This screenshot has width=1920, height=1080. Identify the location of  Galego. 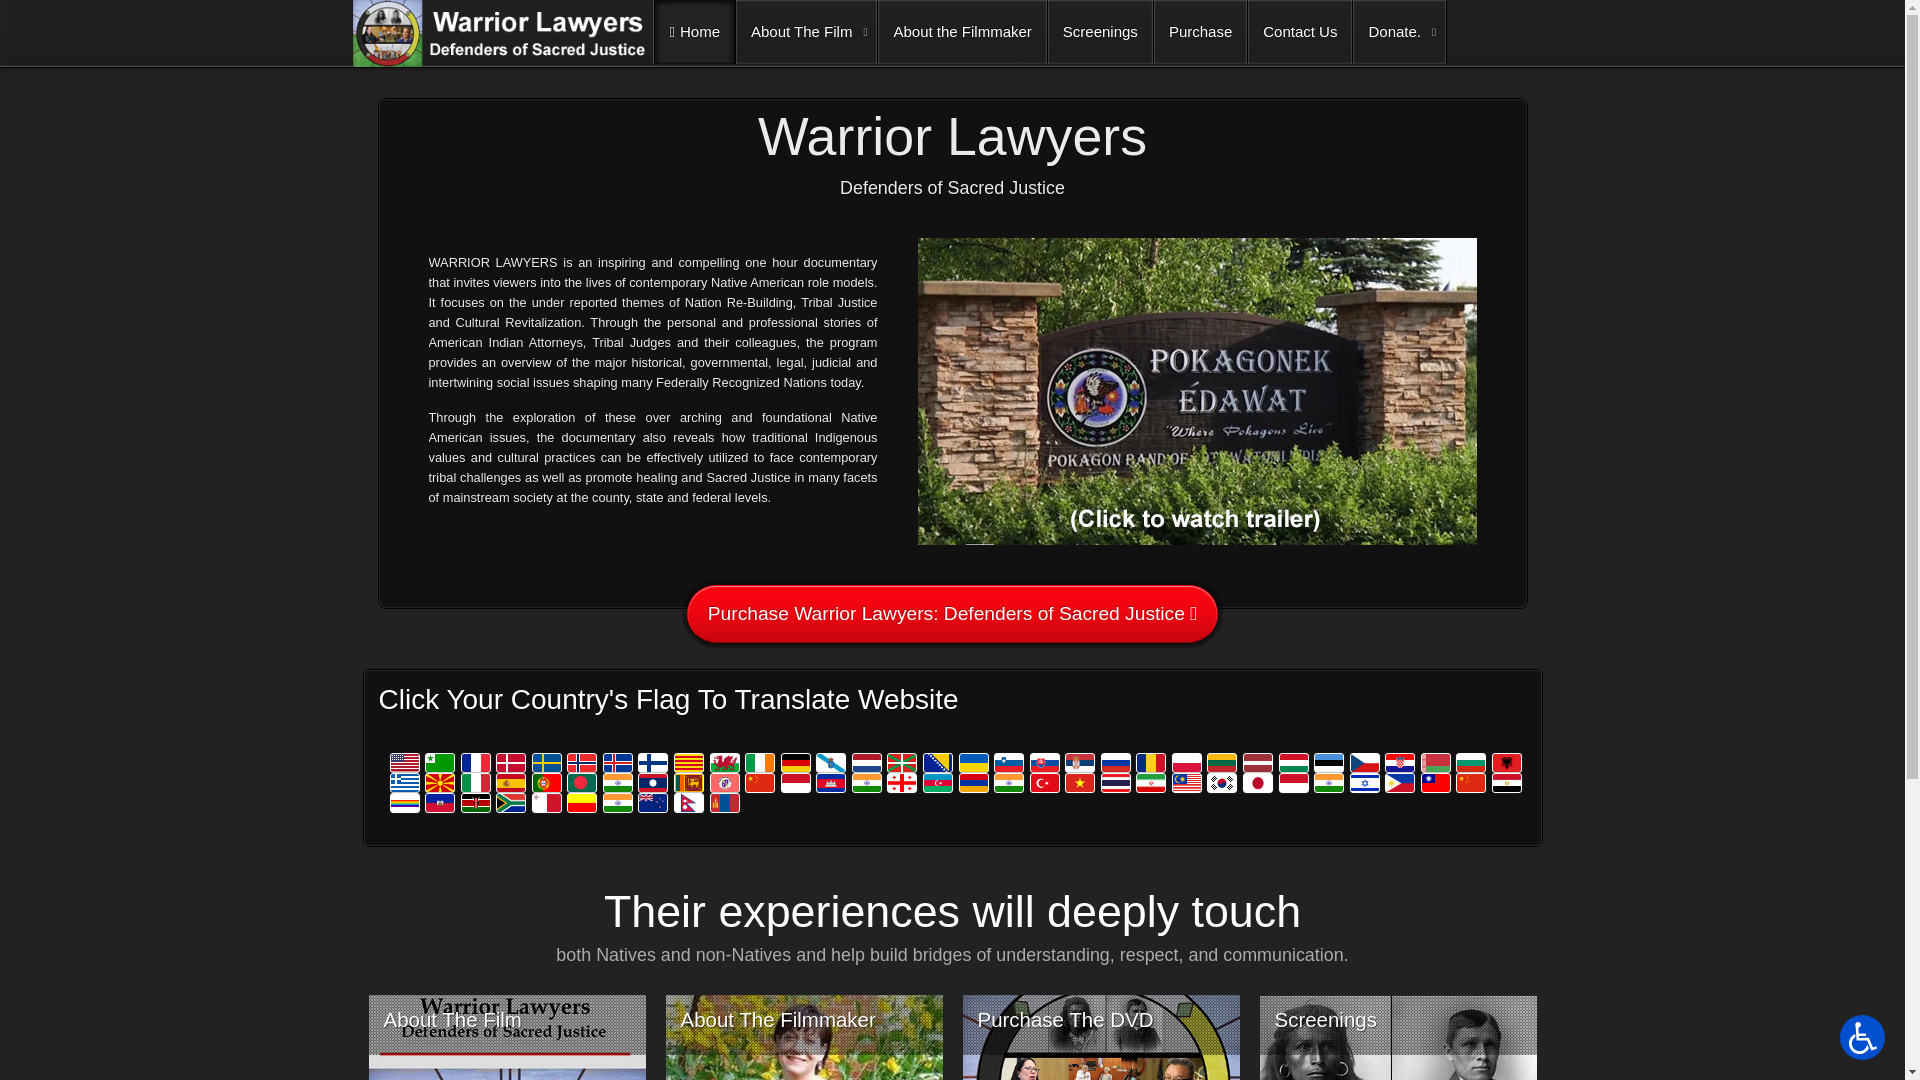
(833, 762).